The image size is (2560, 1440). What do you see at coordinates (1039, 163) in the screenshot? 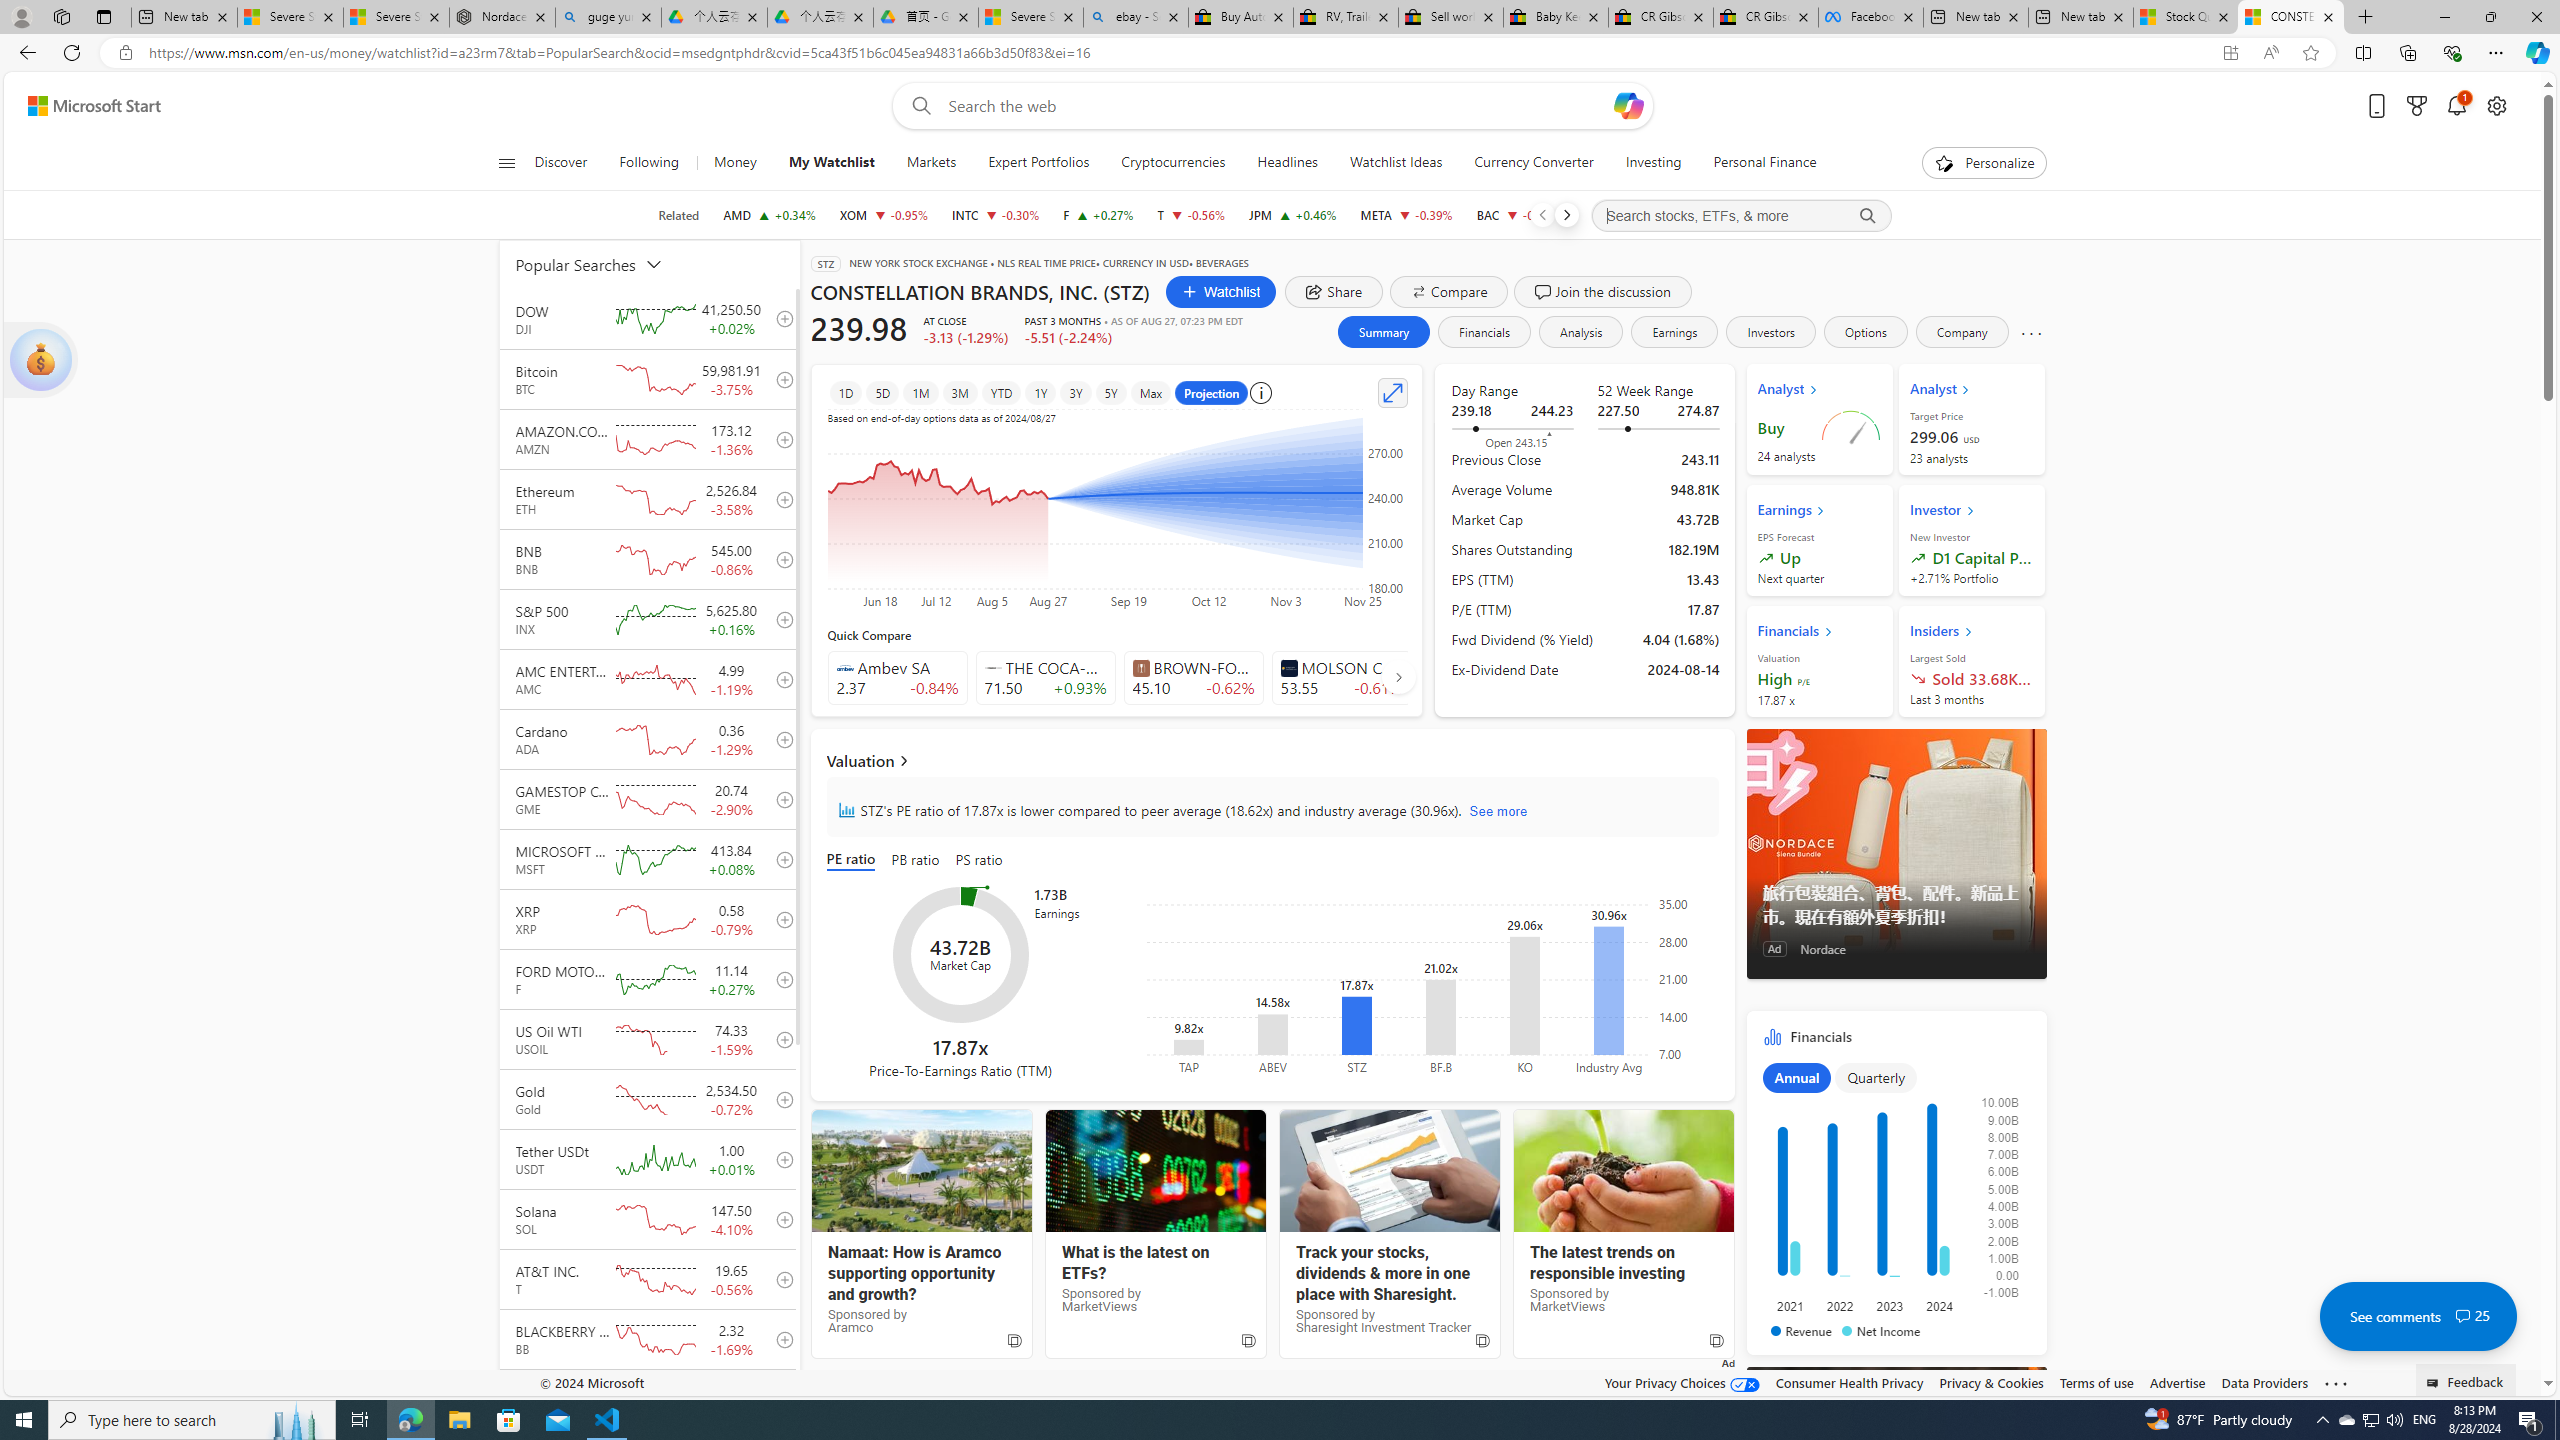
I see `Expert Portfolios` at bounding box center [1039, 163].